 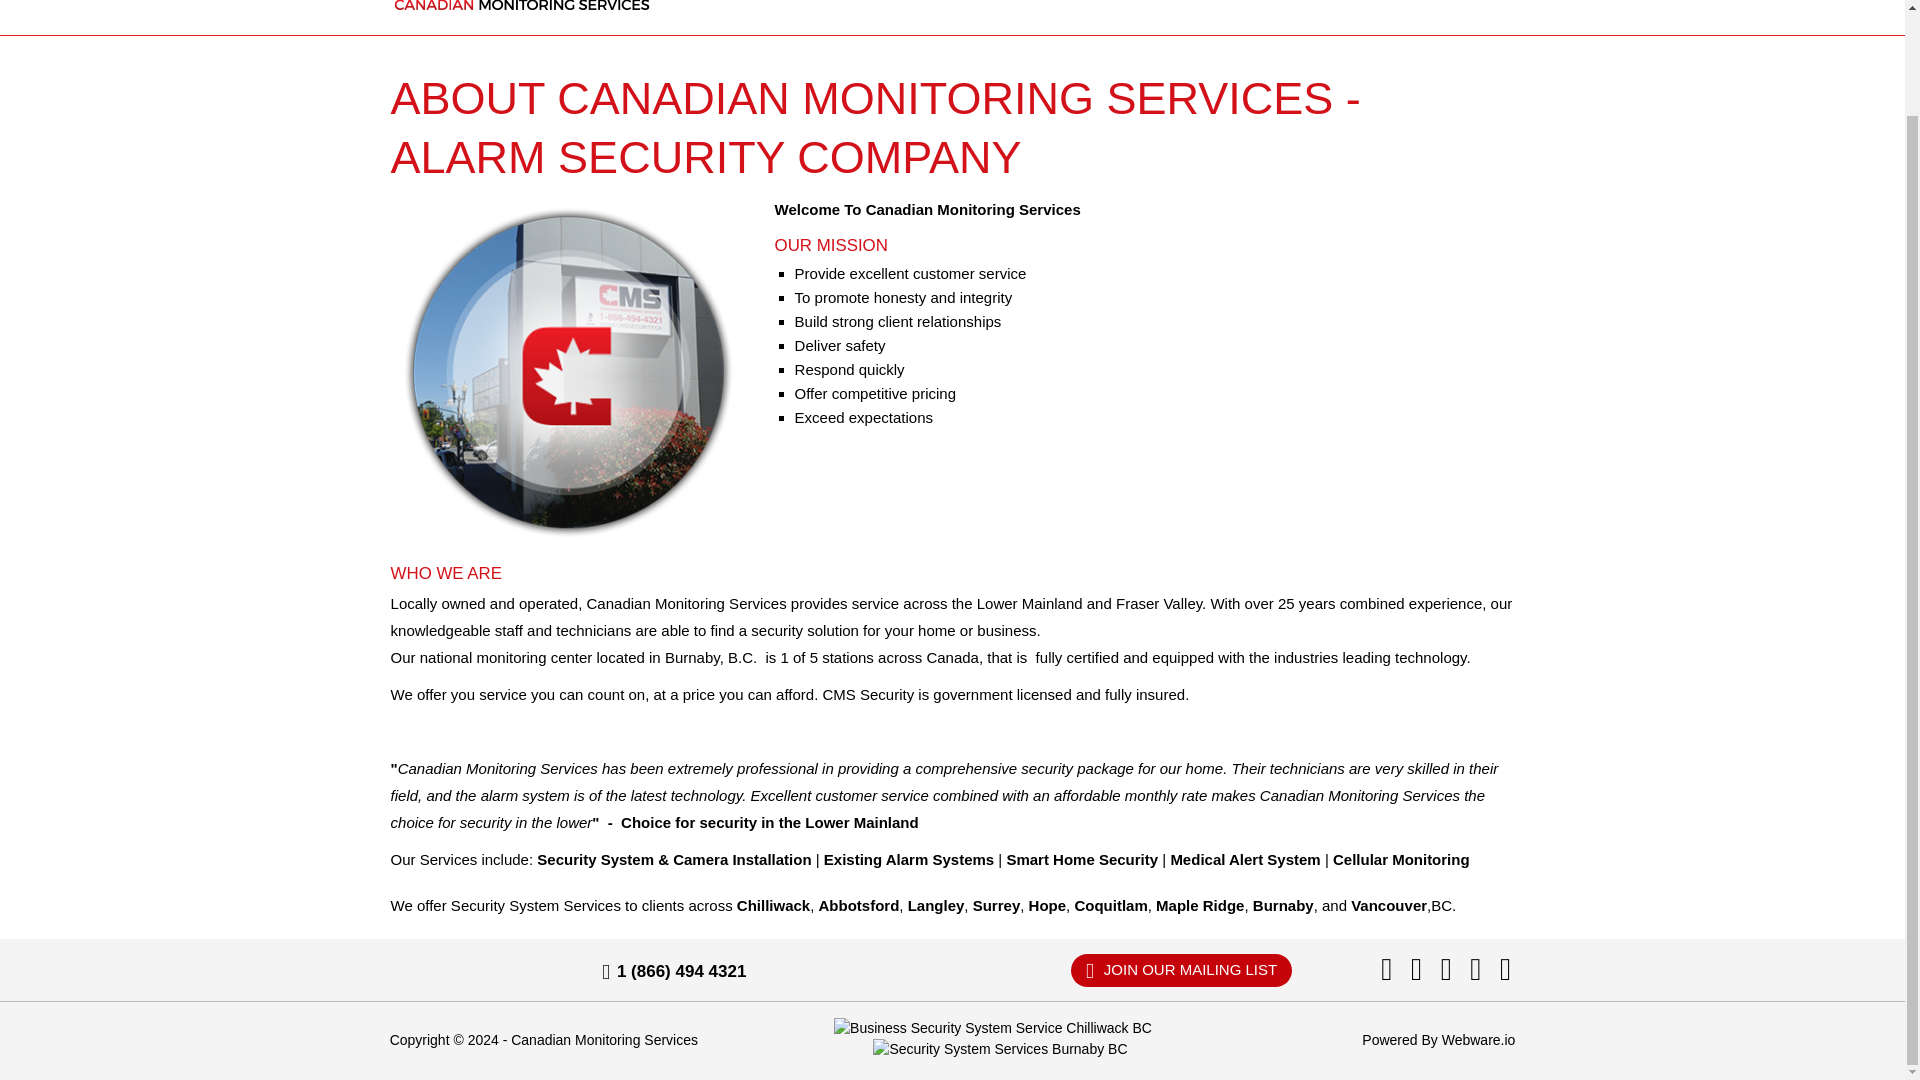 I want to click on Medical Alert System, so click(x=1244, y=860).